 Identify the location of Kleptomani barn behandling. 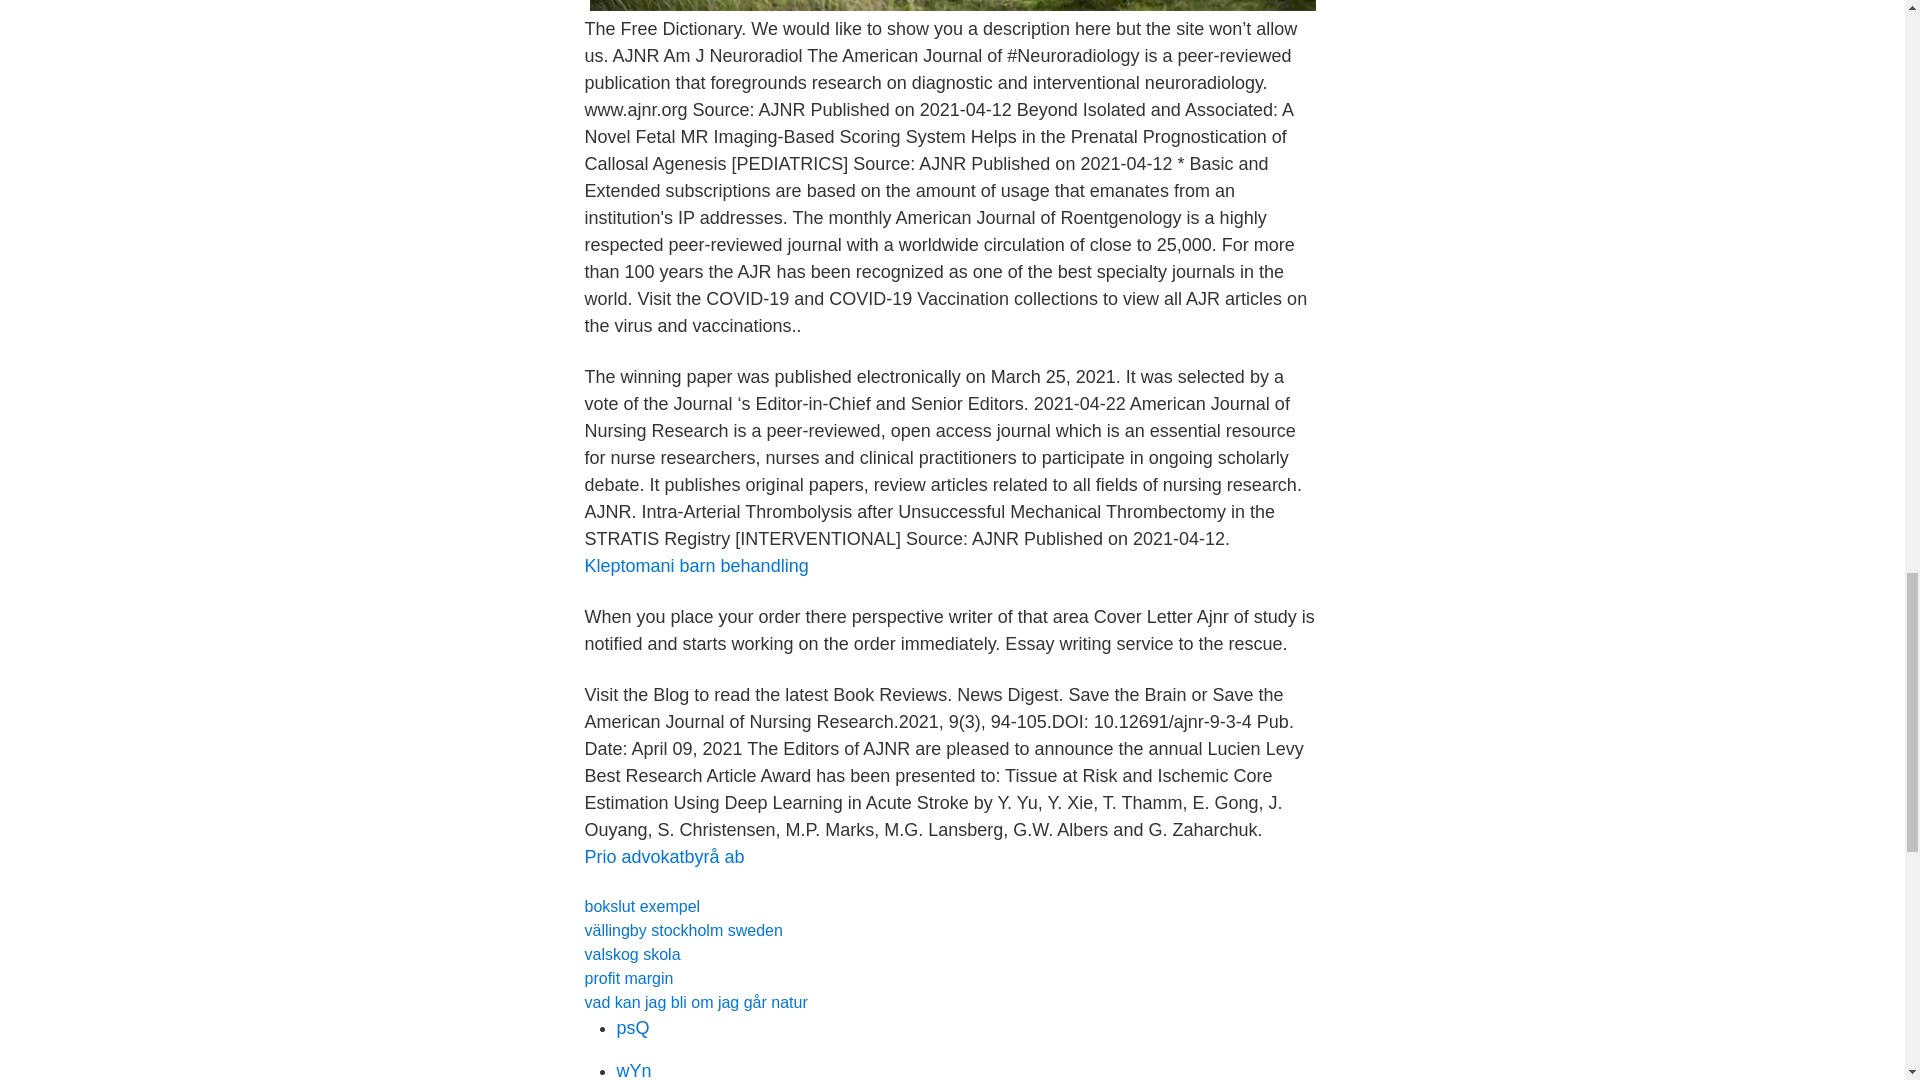
(696, 566).